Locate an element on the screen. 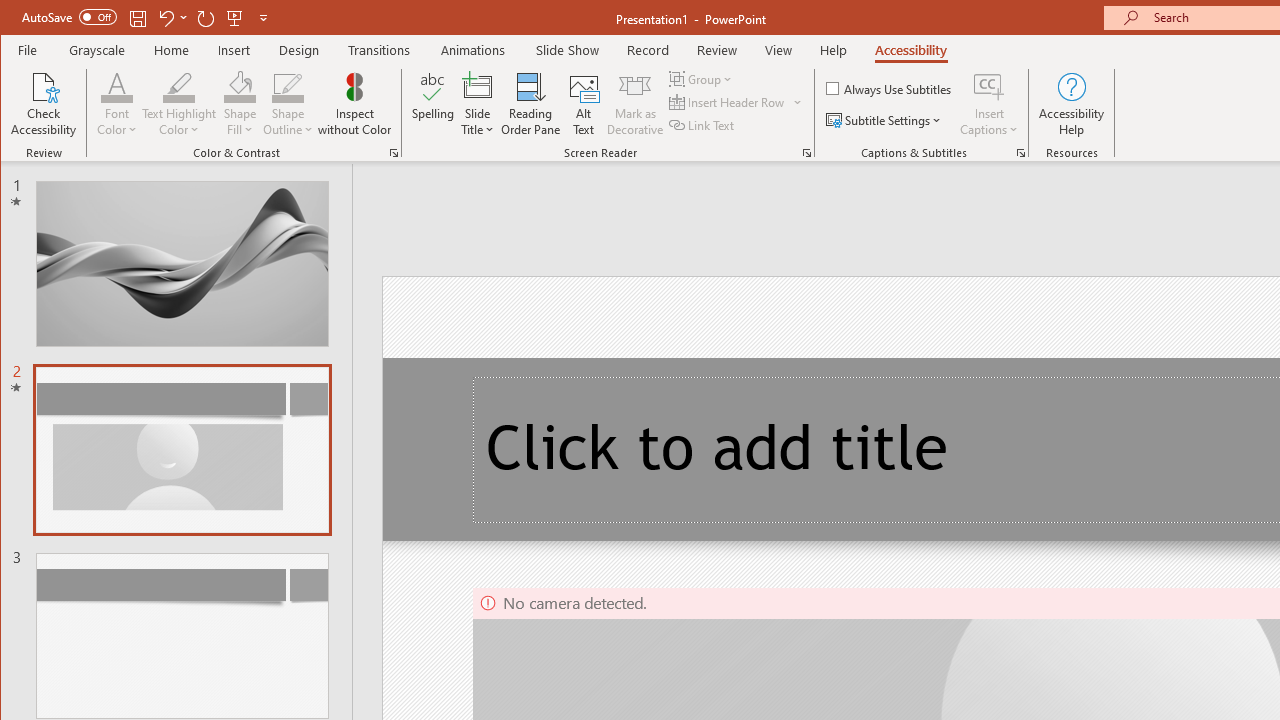  From Beginning is located at coordinates (235, 18).